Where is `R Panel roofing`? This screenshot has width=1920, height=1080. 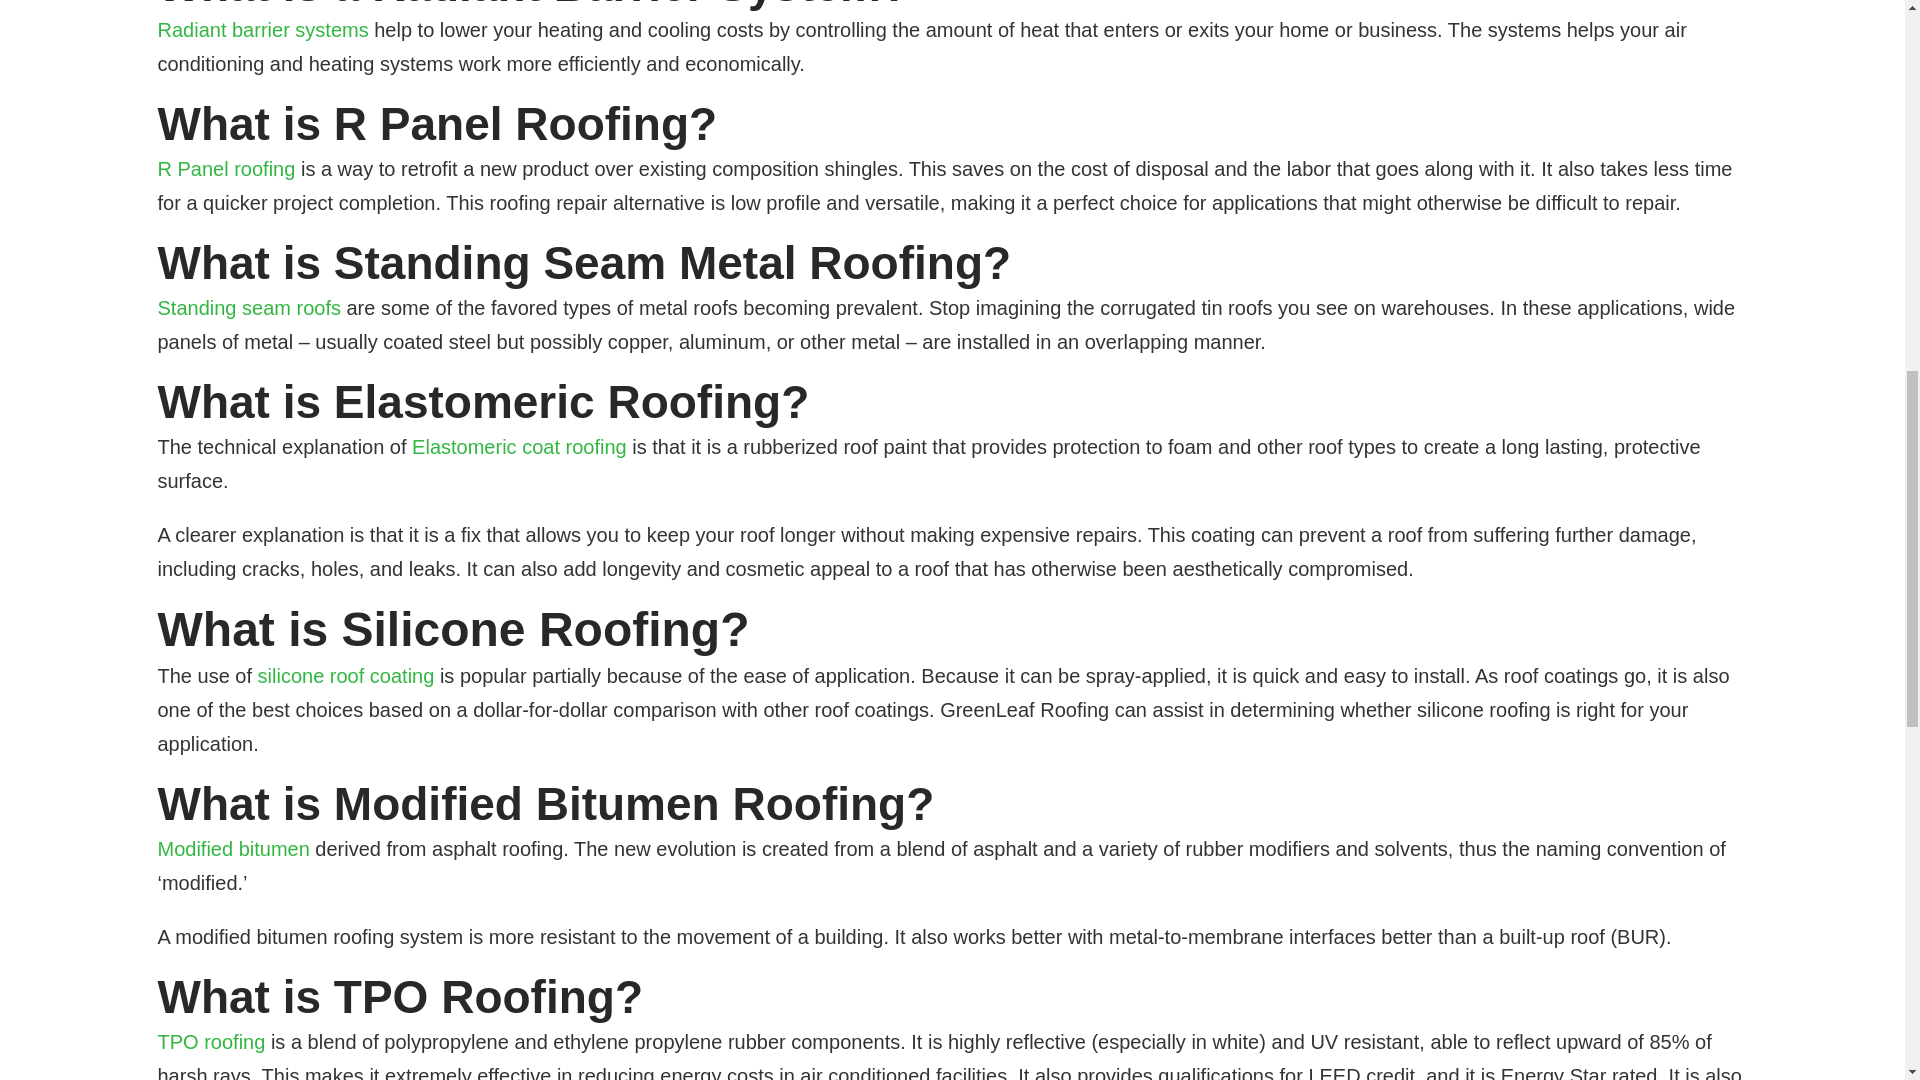 R Panel roofing is located at coordinates (226, 168).